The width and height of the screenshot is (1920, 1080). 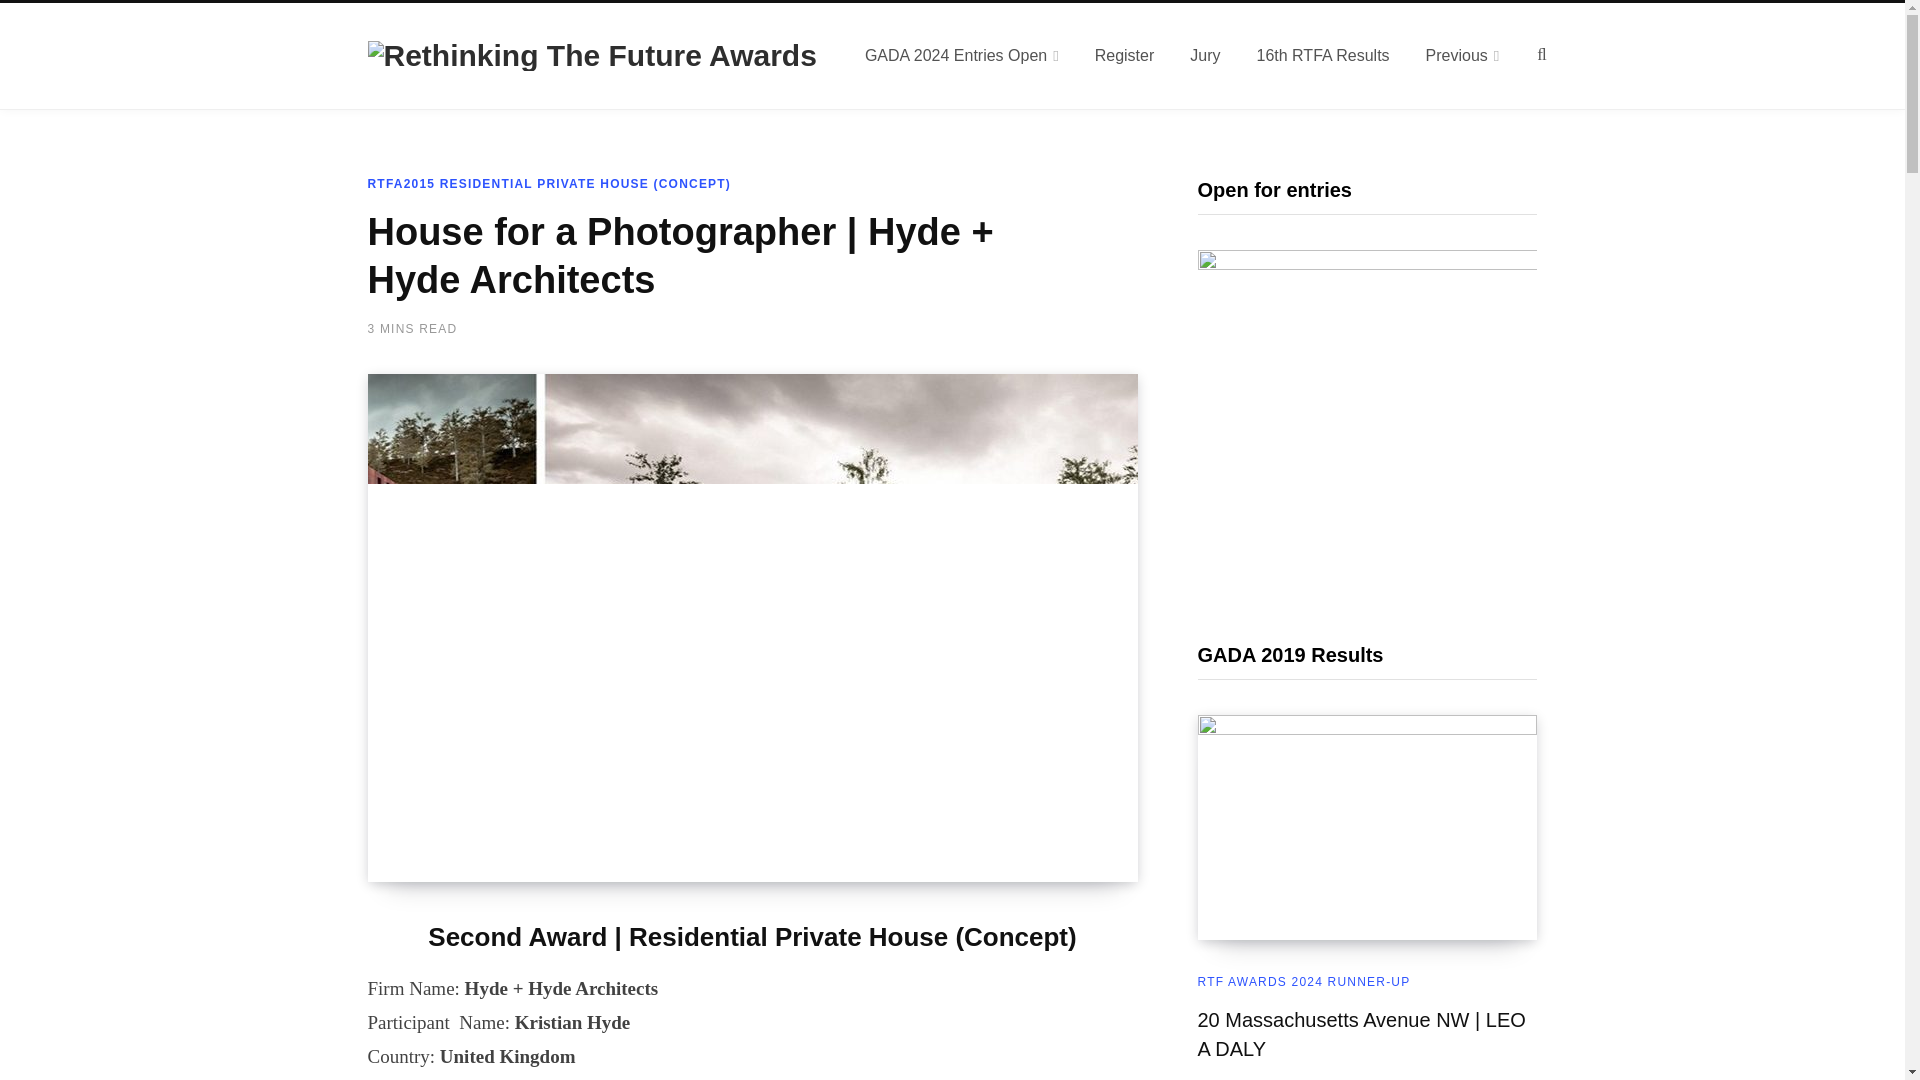 I want to click on Previous, so click(x=1462, y=55).